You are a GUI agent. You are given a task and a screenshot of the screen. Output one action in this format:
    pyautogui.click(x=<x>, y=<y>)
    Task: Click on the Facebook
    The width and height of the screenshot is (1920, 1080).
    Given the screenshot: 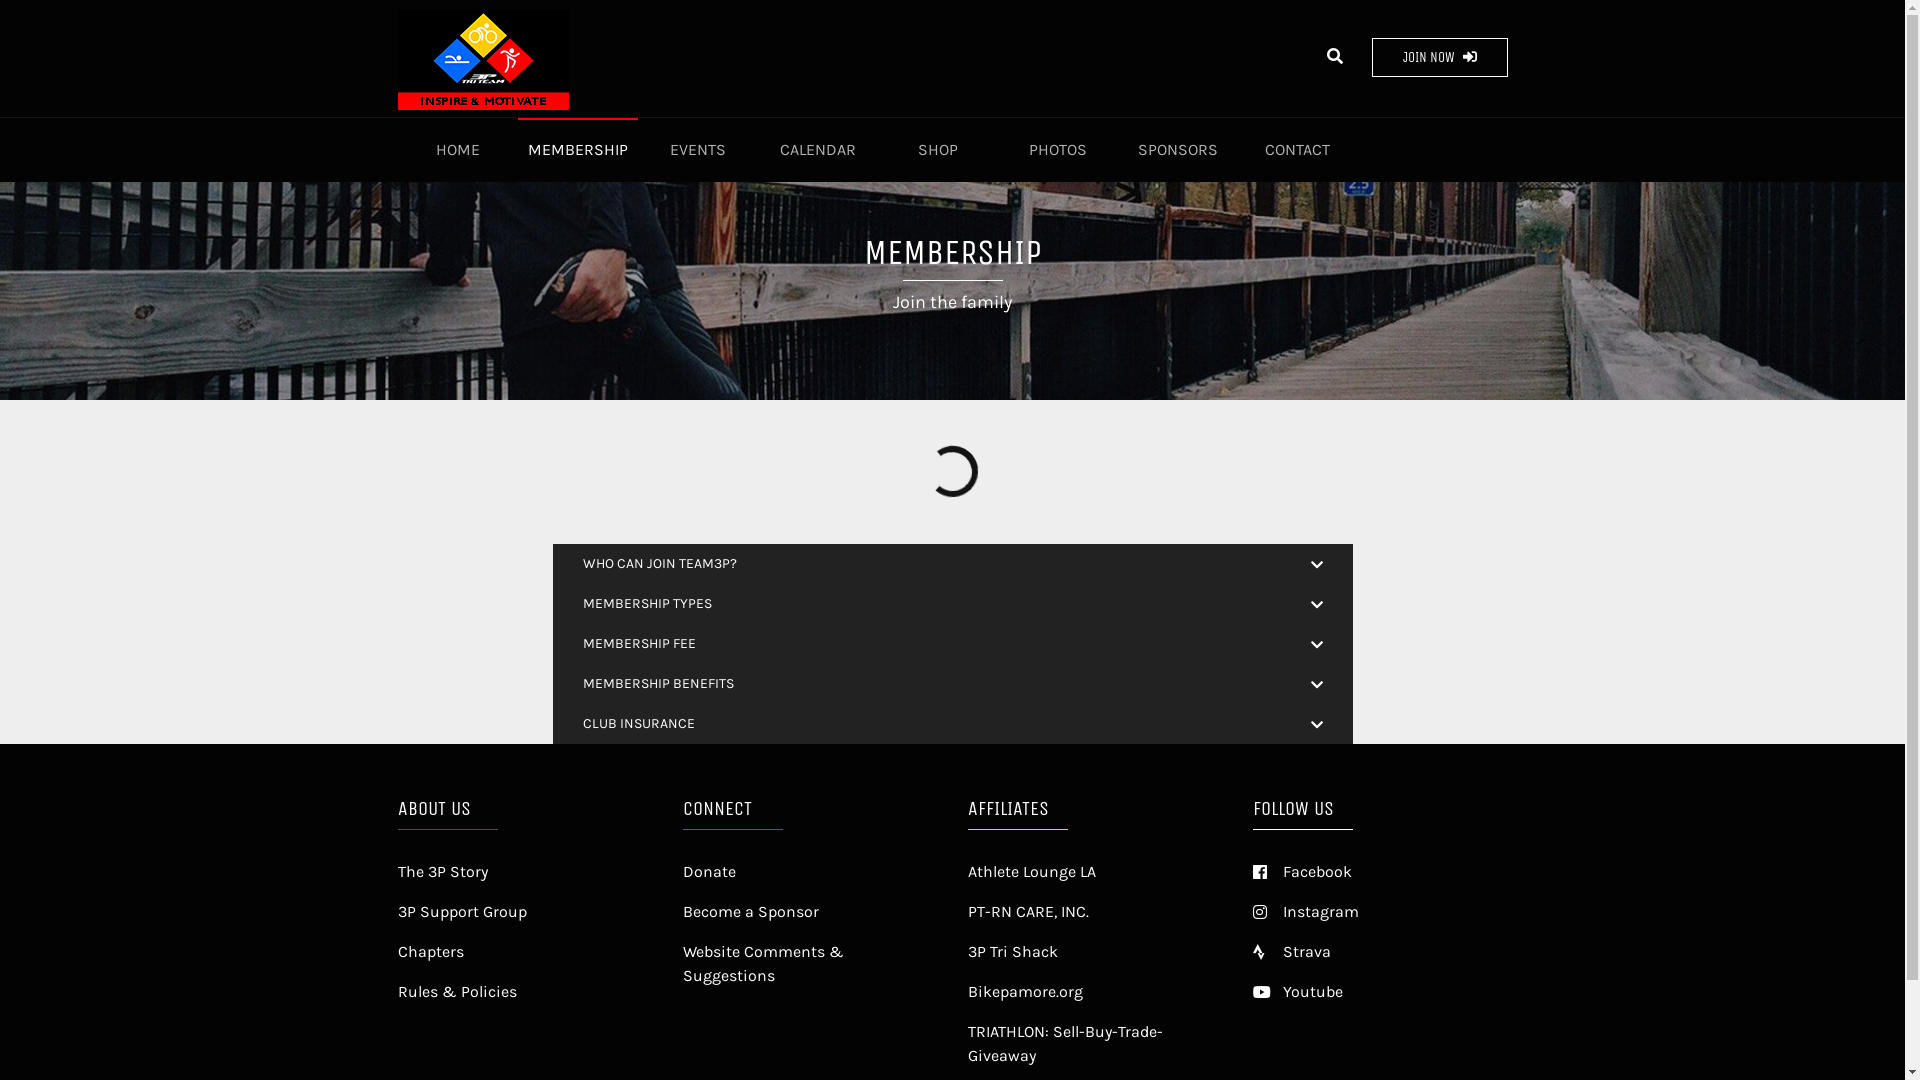 What is the action you would take?
    pyautogui.click(x=1380, y=872)
    